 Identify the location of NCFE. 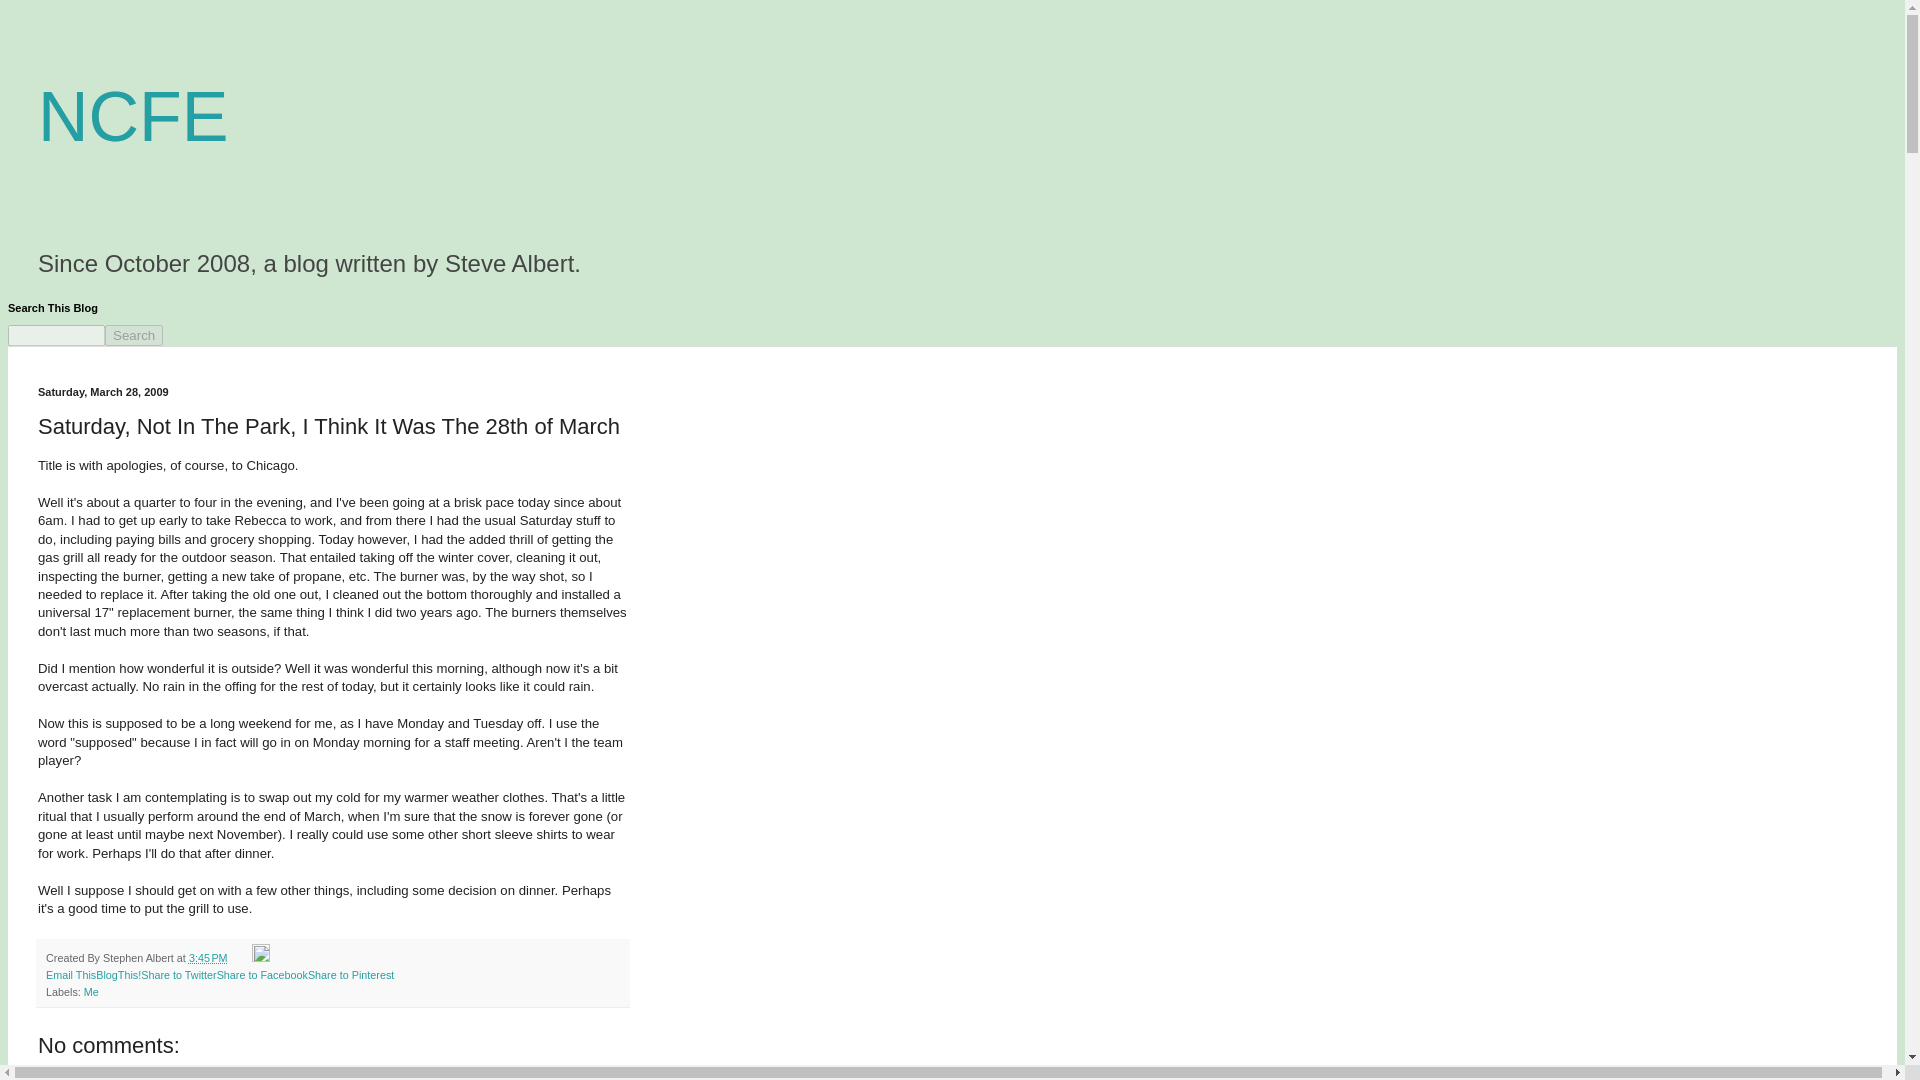
(133, 116).